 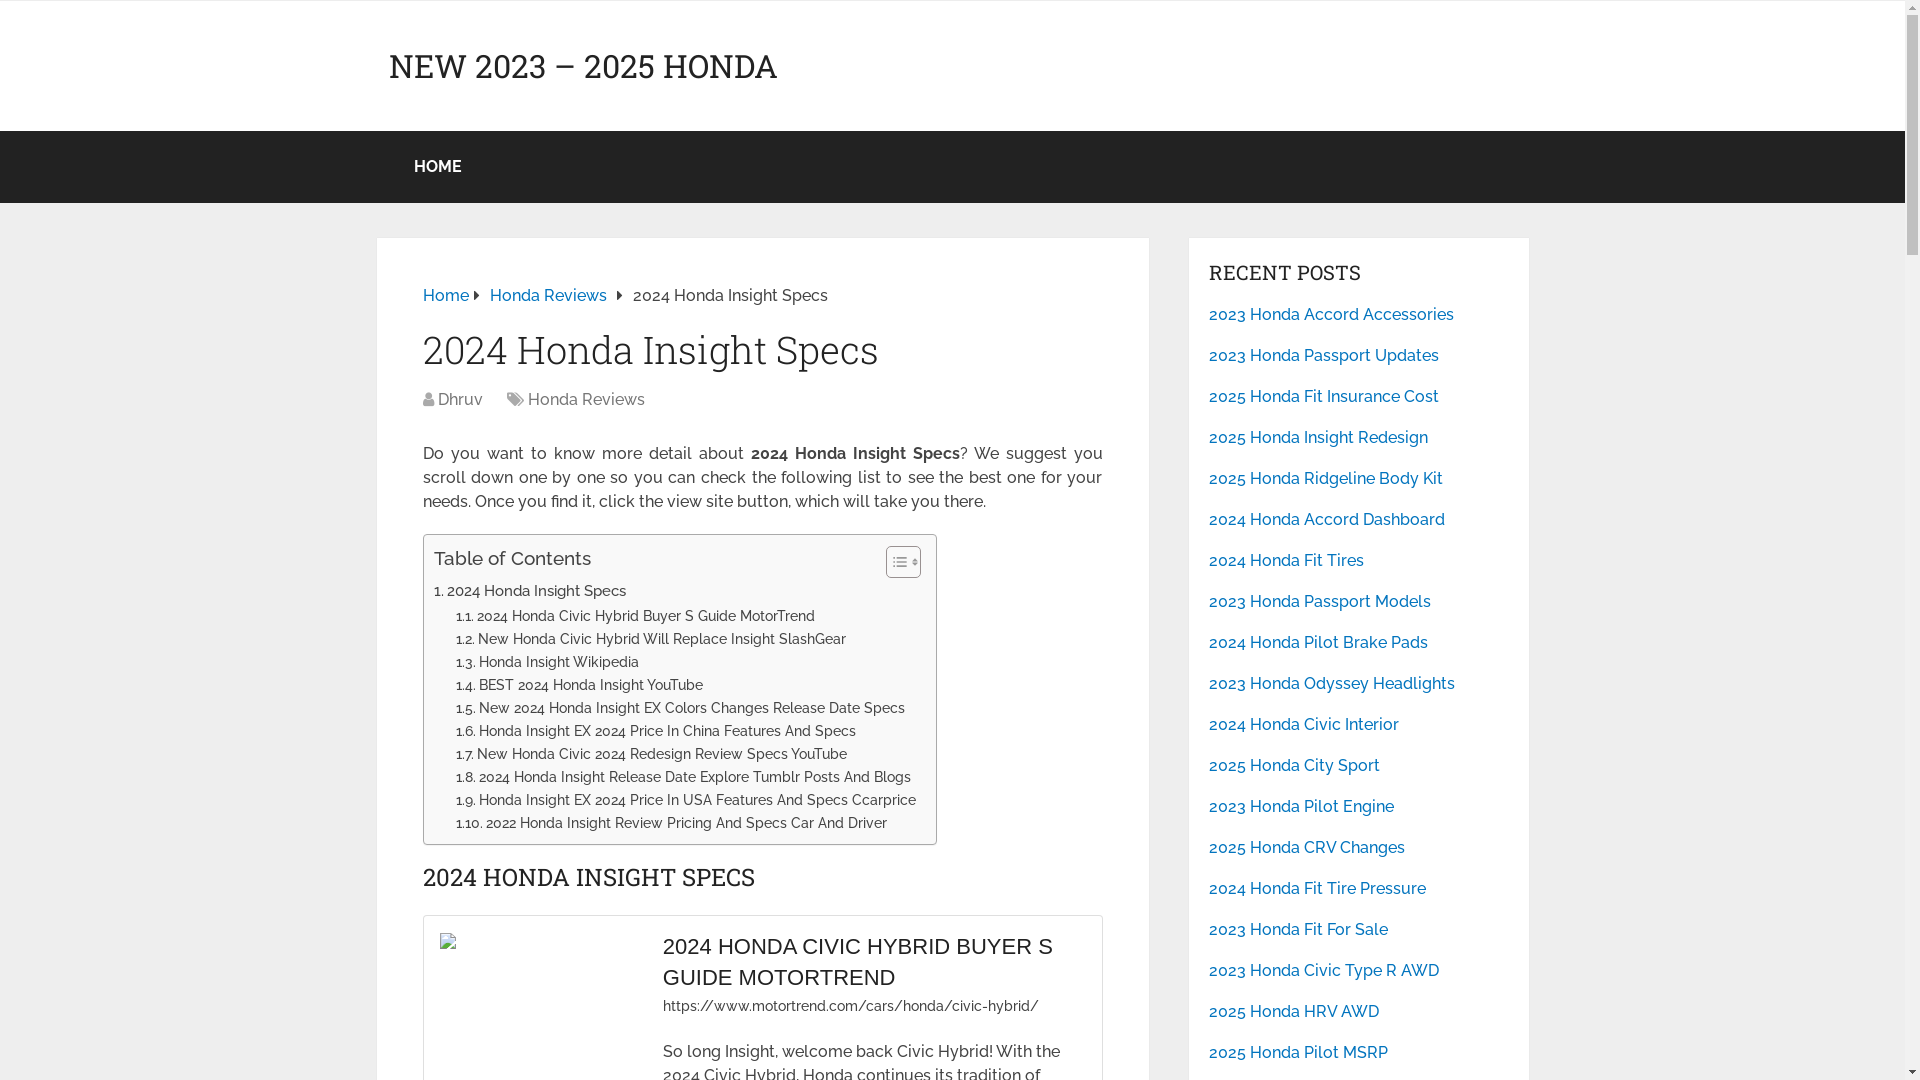 What do you see at coordinates (636, 616) in the screenshot?
I see `2024 Honda Civic Hybrid Buyer S Guide MotorTrend` at bounding box center [636, 616].